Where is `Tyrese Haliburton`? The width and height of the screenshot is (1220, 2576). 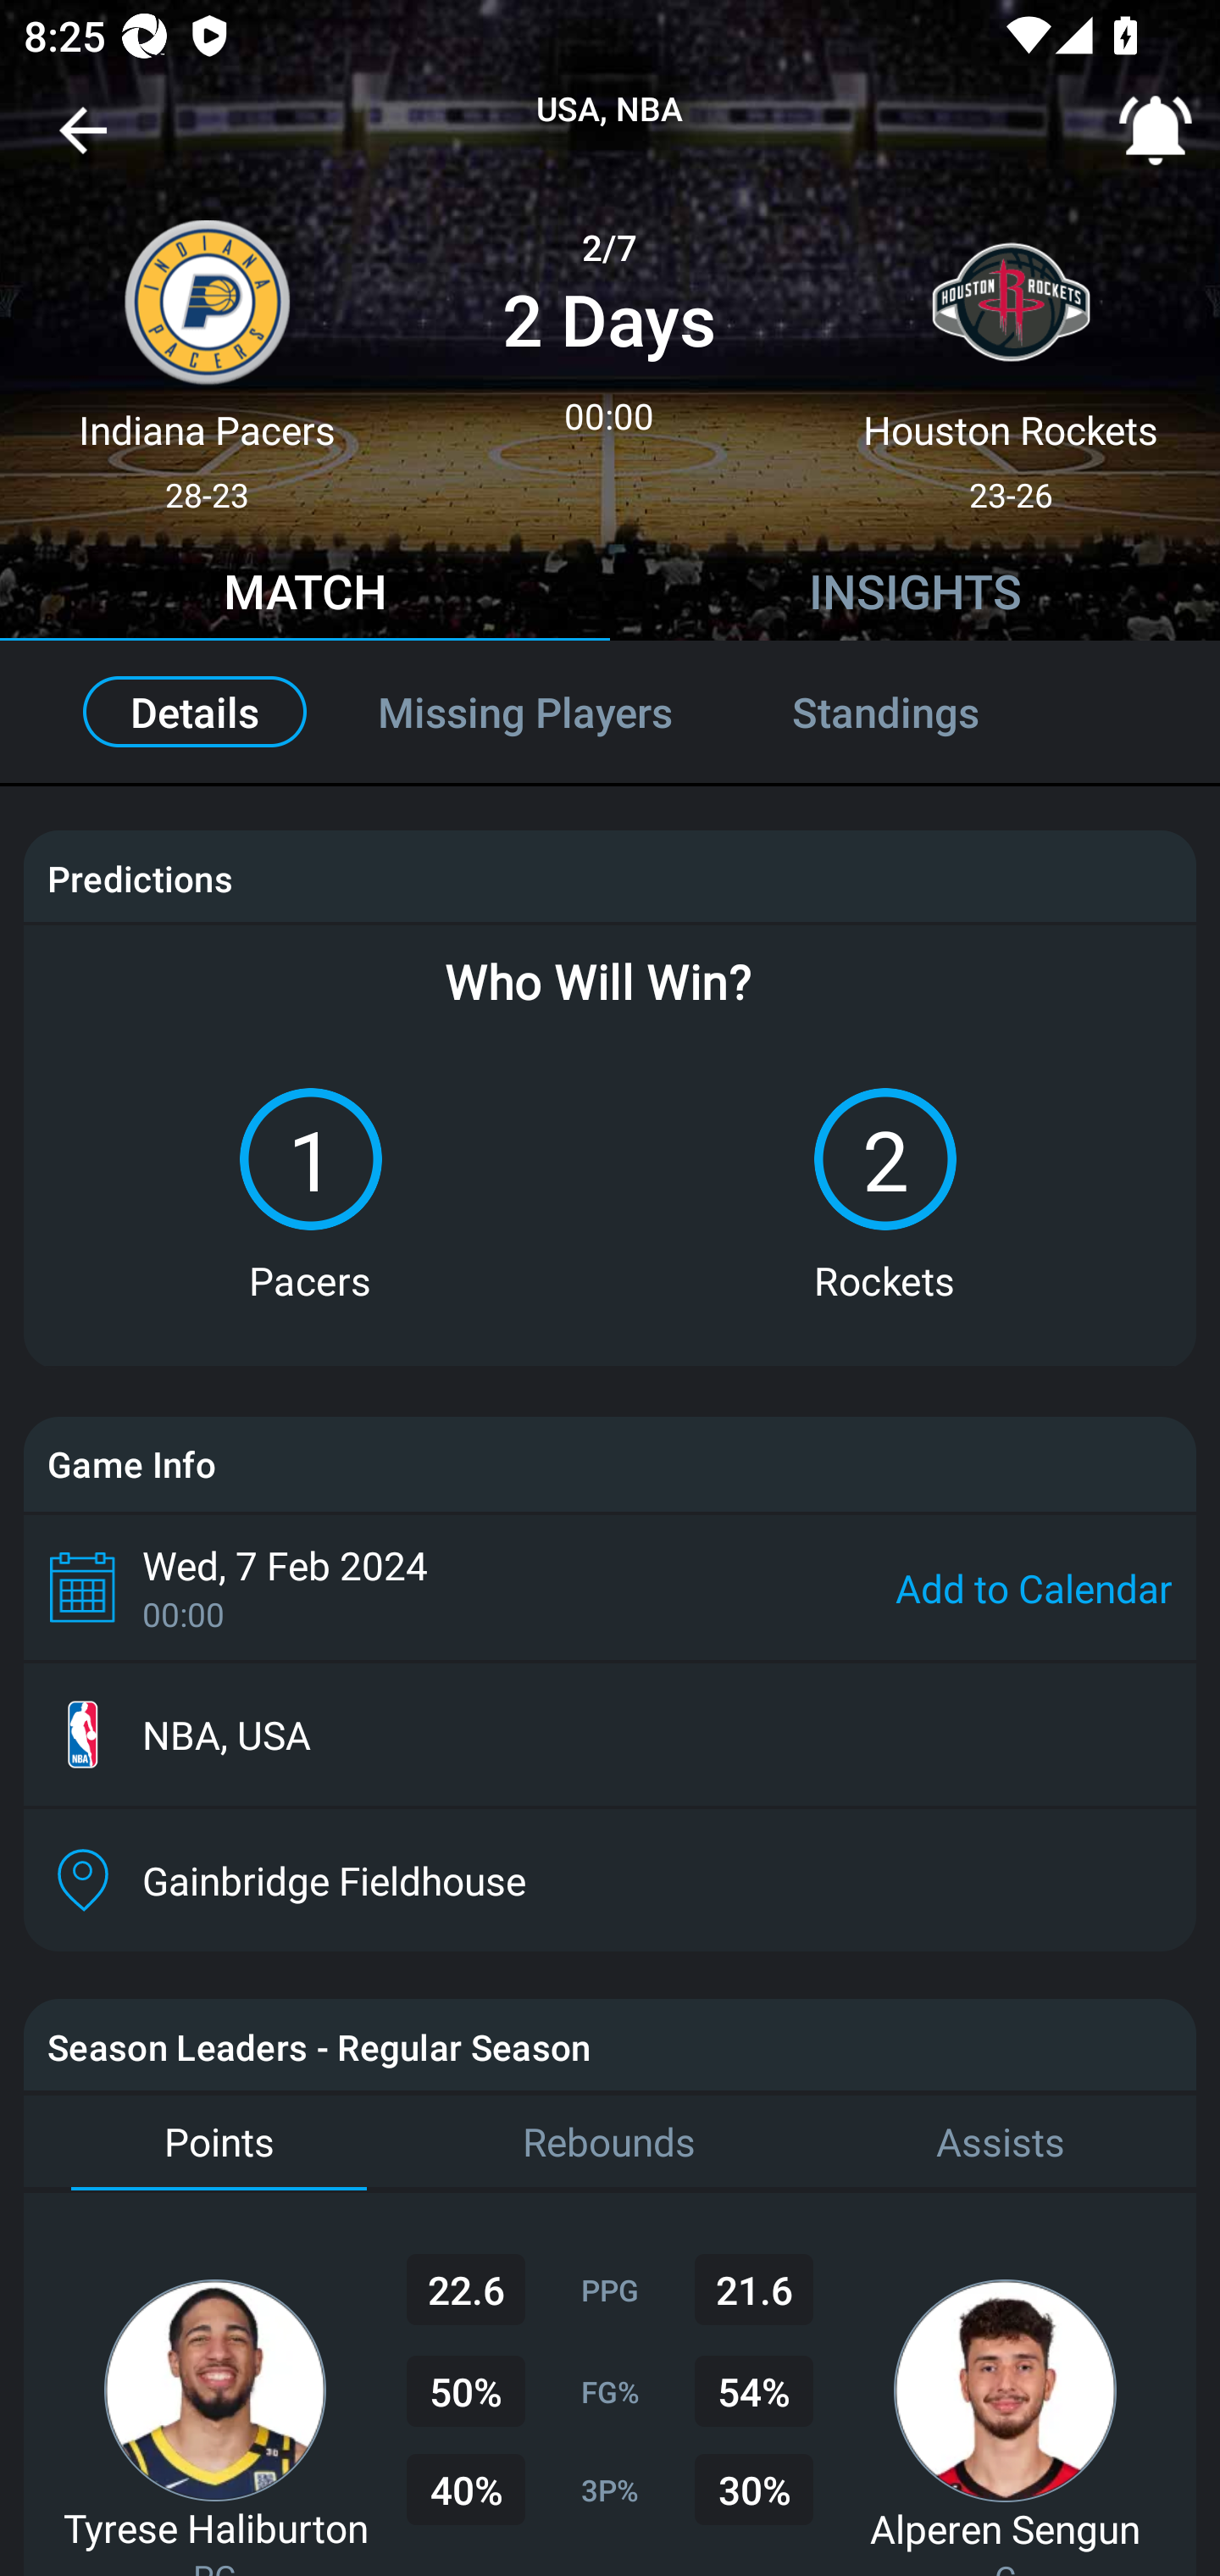
Tyrese Haliburton is located at coordinates (215, 2527).